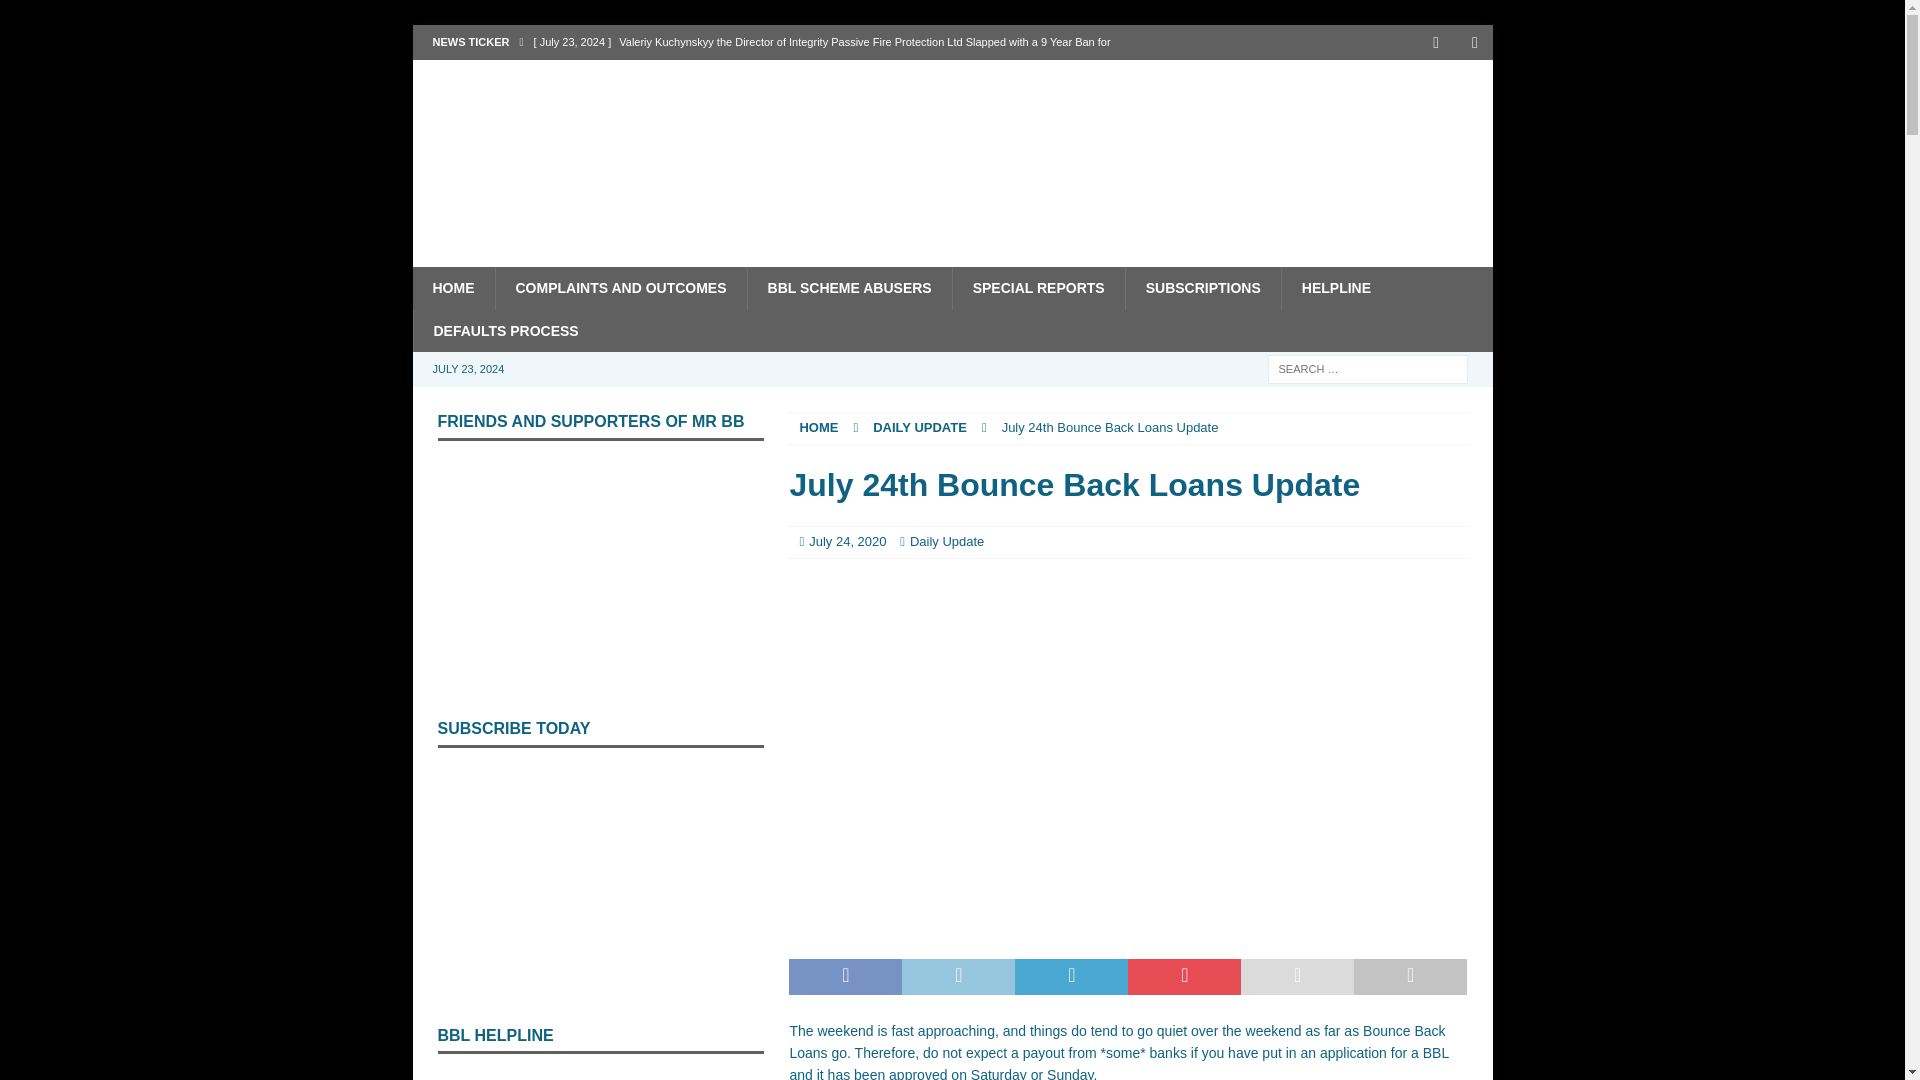 The width and height of the screenshot is (1920, 1080). I want to click on July 24, 2020, so click(846, 540).